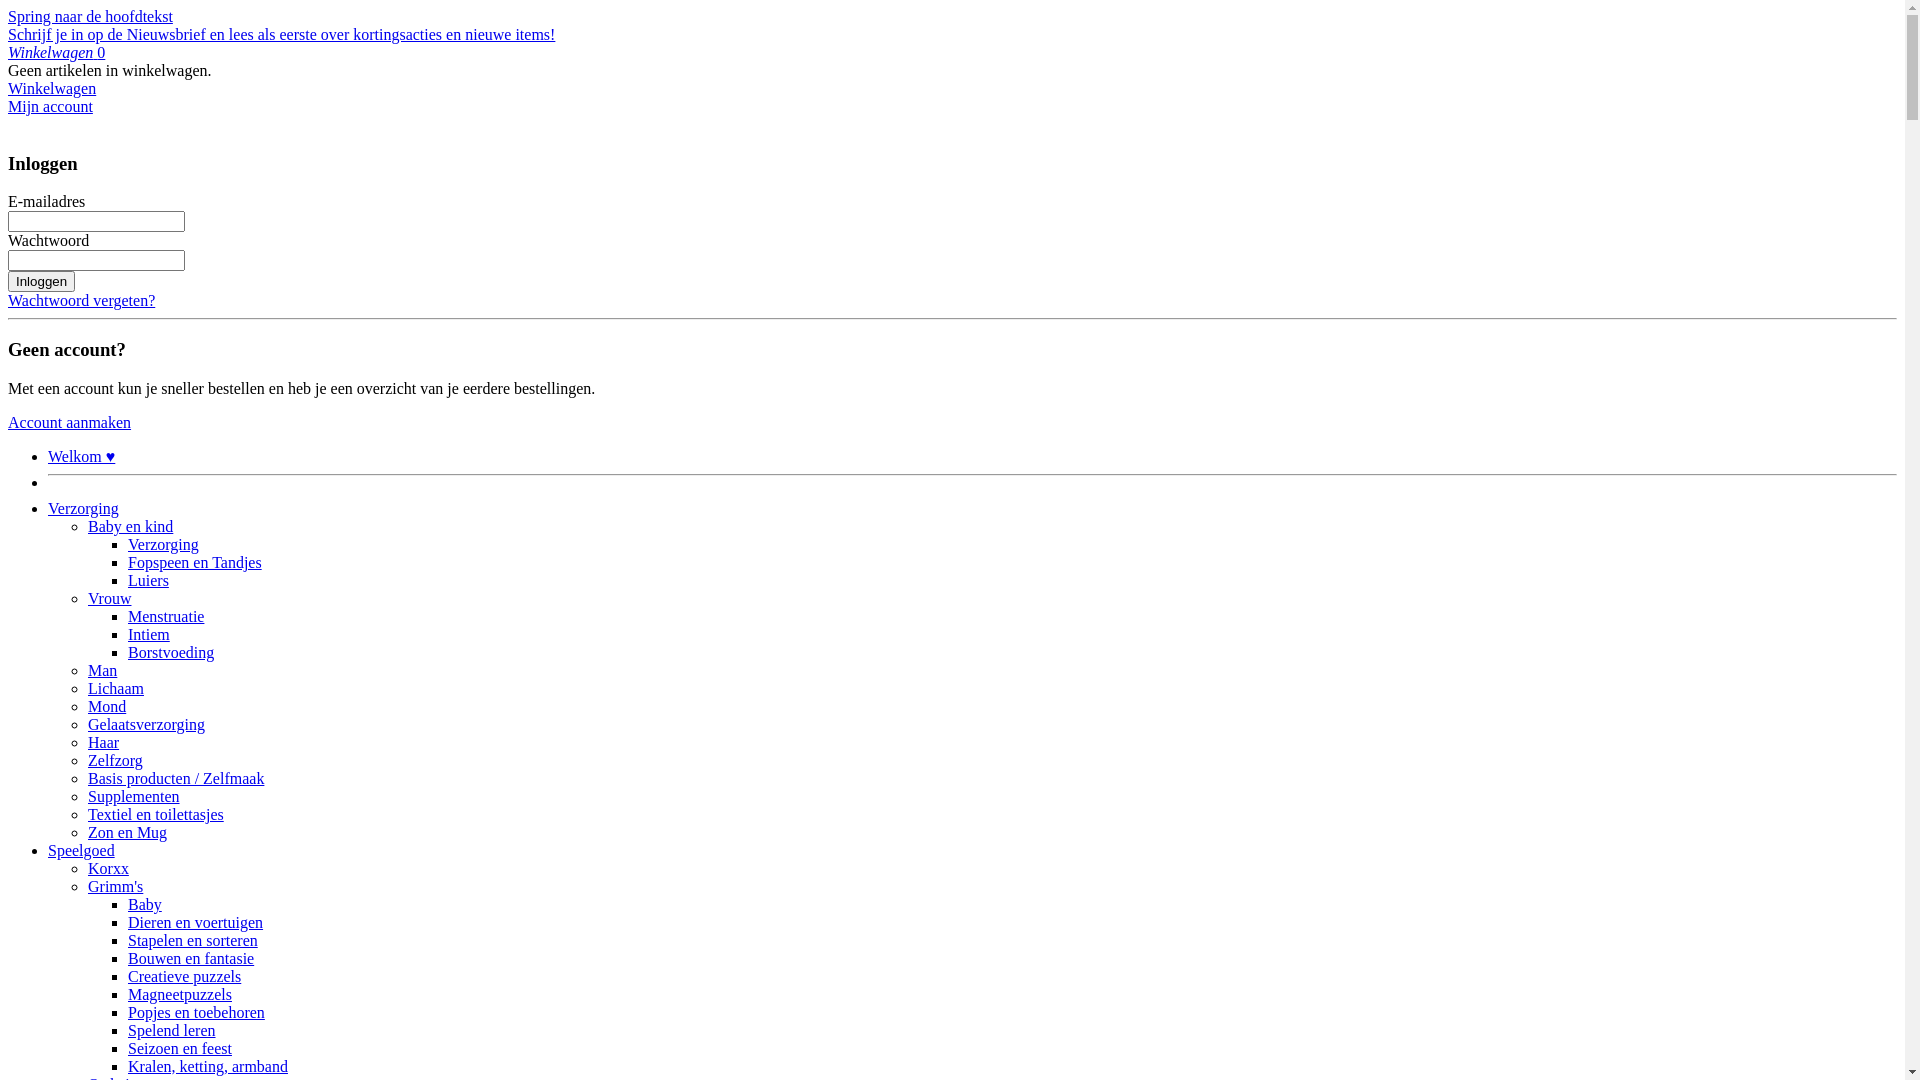  What do you see at coordinates (52, 88) in the screenshot?
I see `Winkelwagen` at bounding box center [52, 88].